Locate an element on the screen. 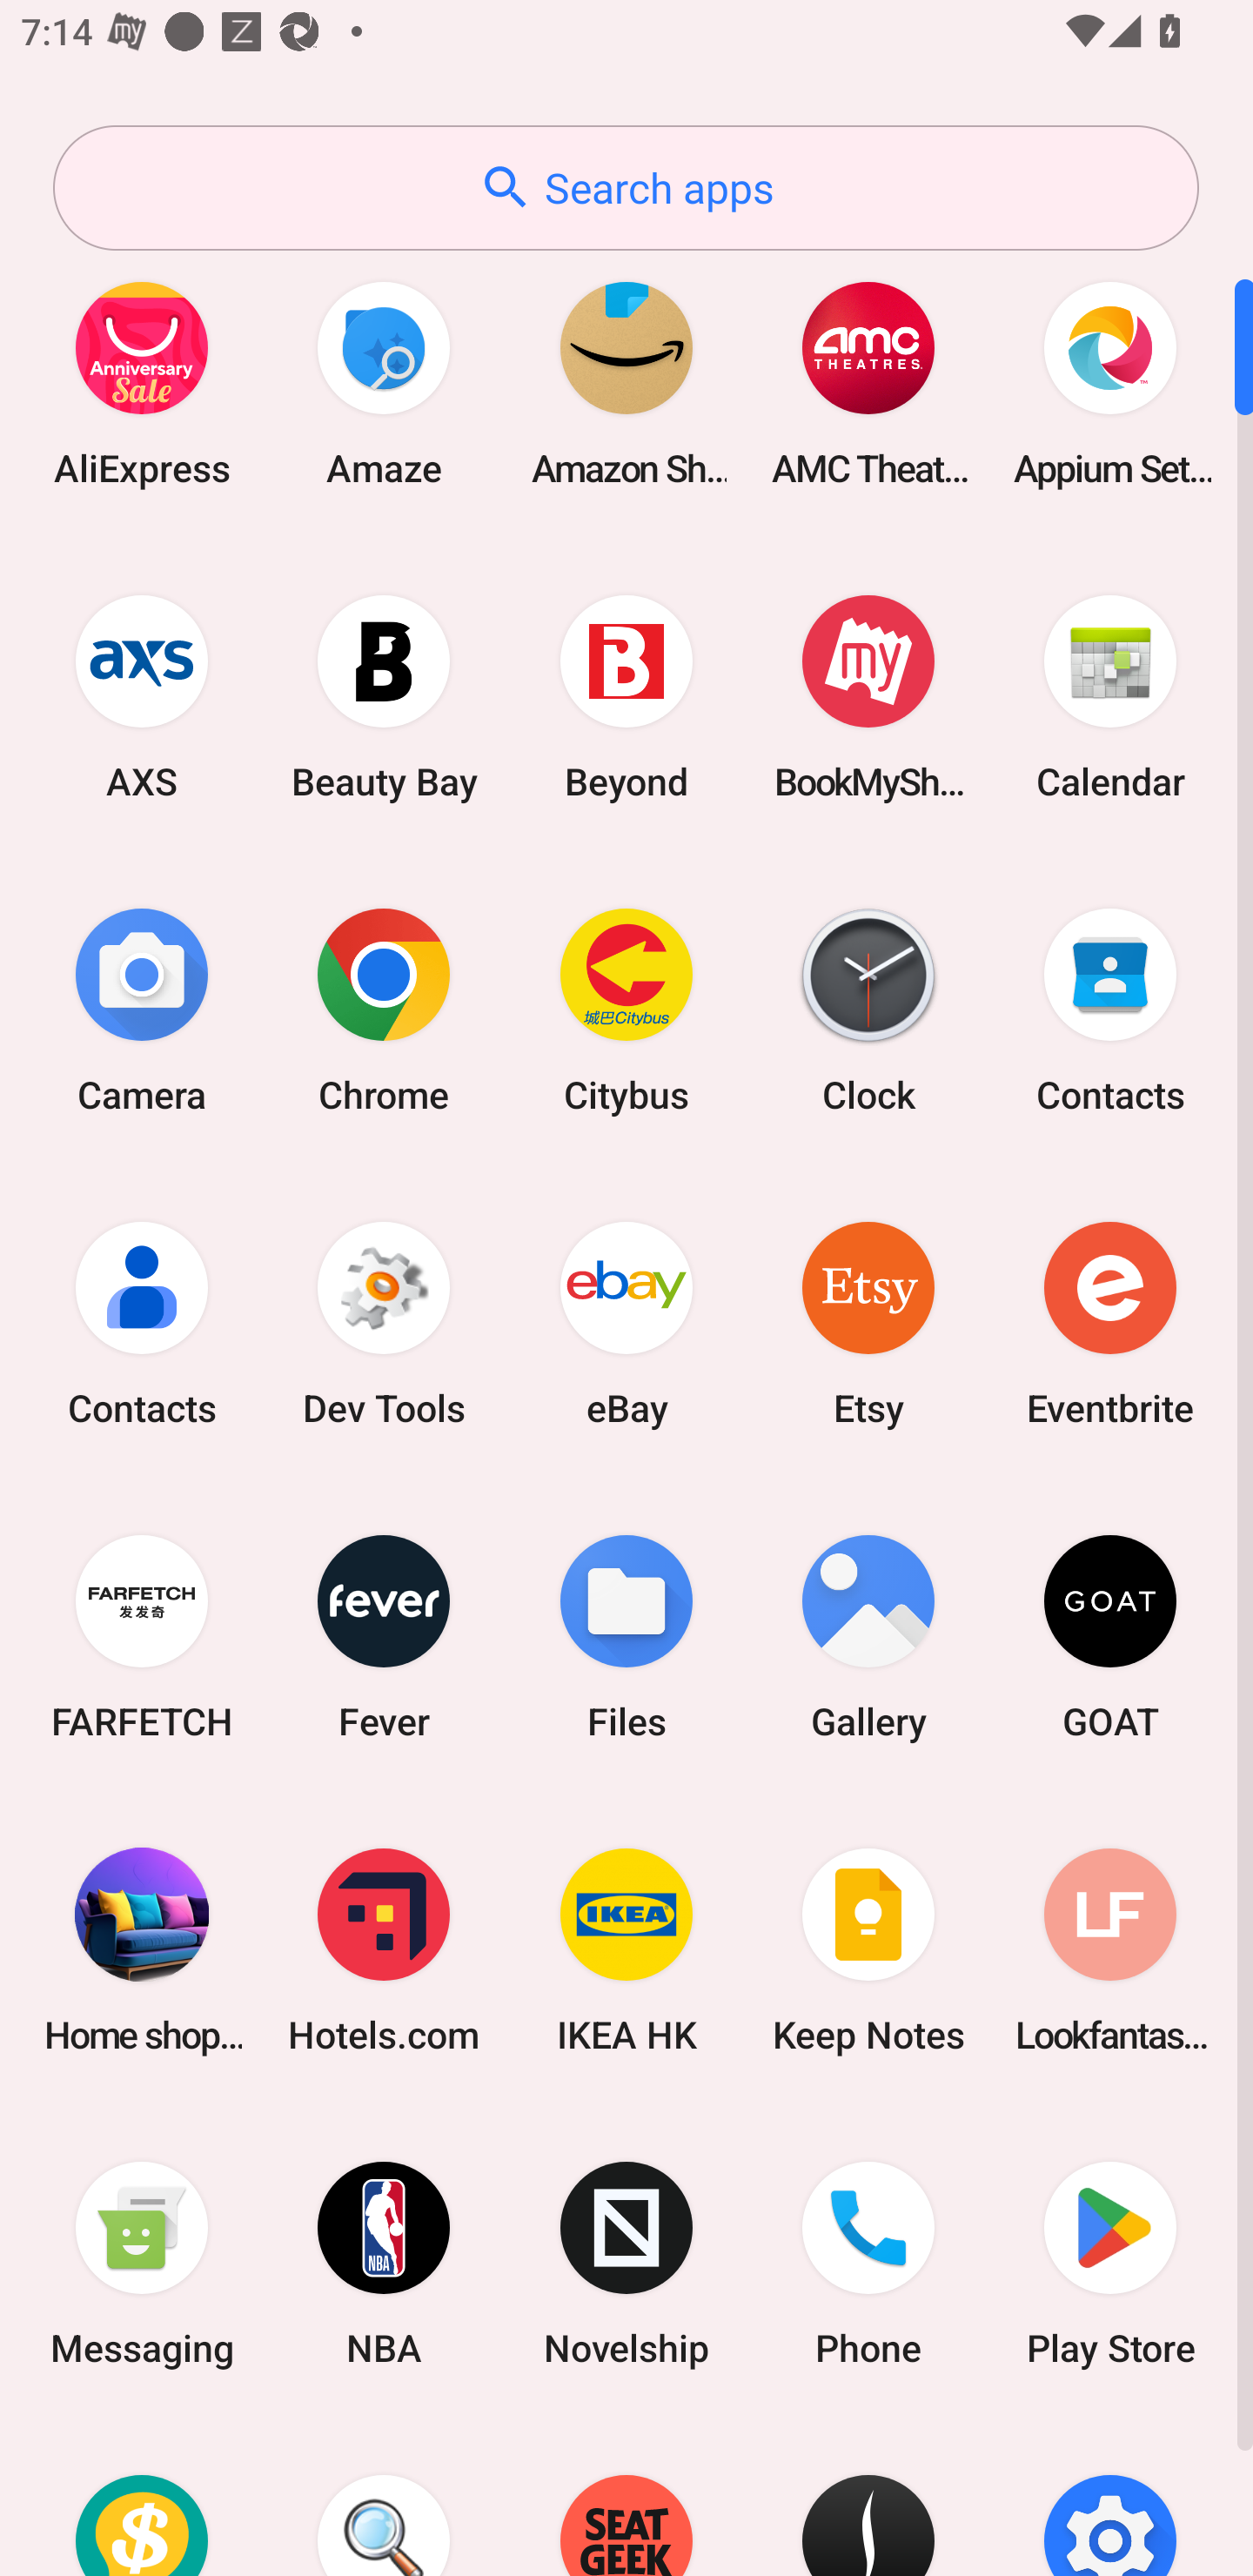 This screenshot has width=1253, height=2576. Lookfantastic is located at coordinates (1110, 1949).